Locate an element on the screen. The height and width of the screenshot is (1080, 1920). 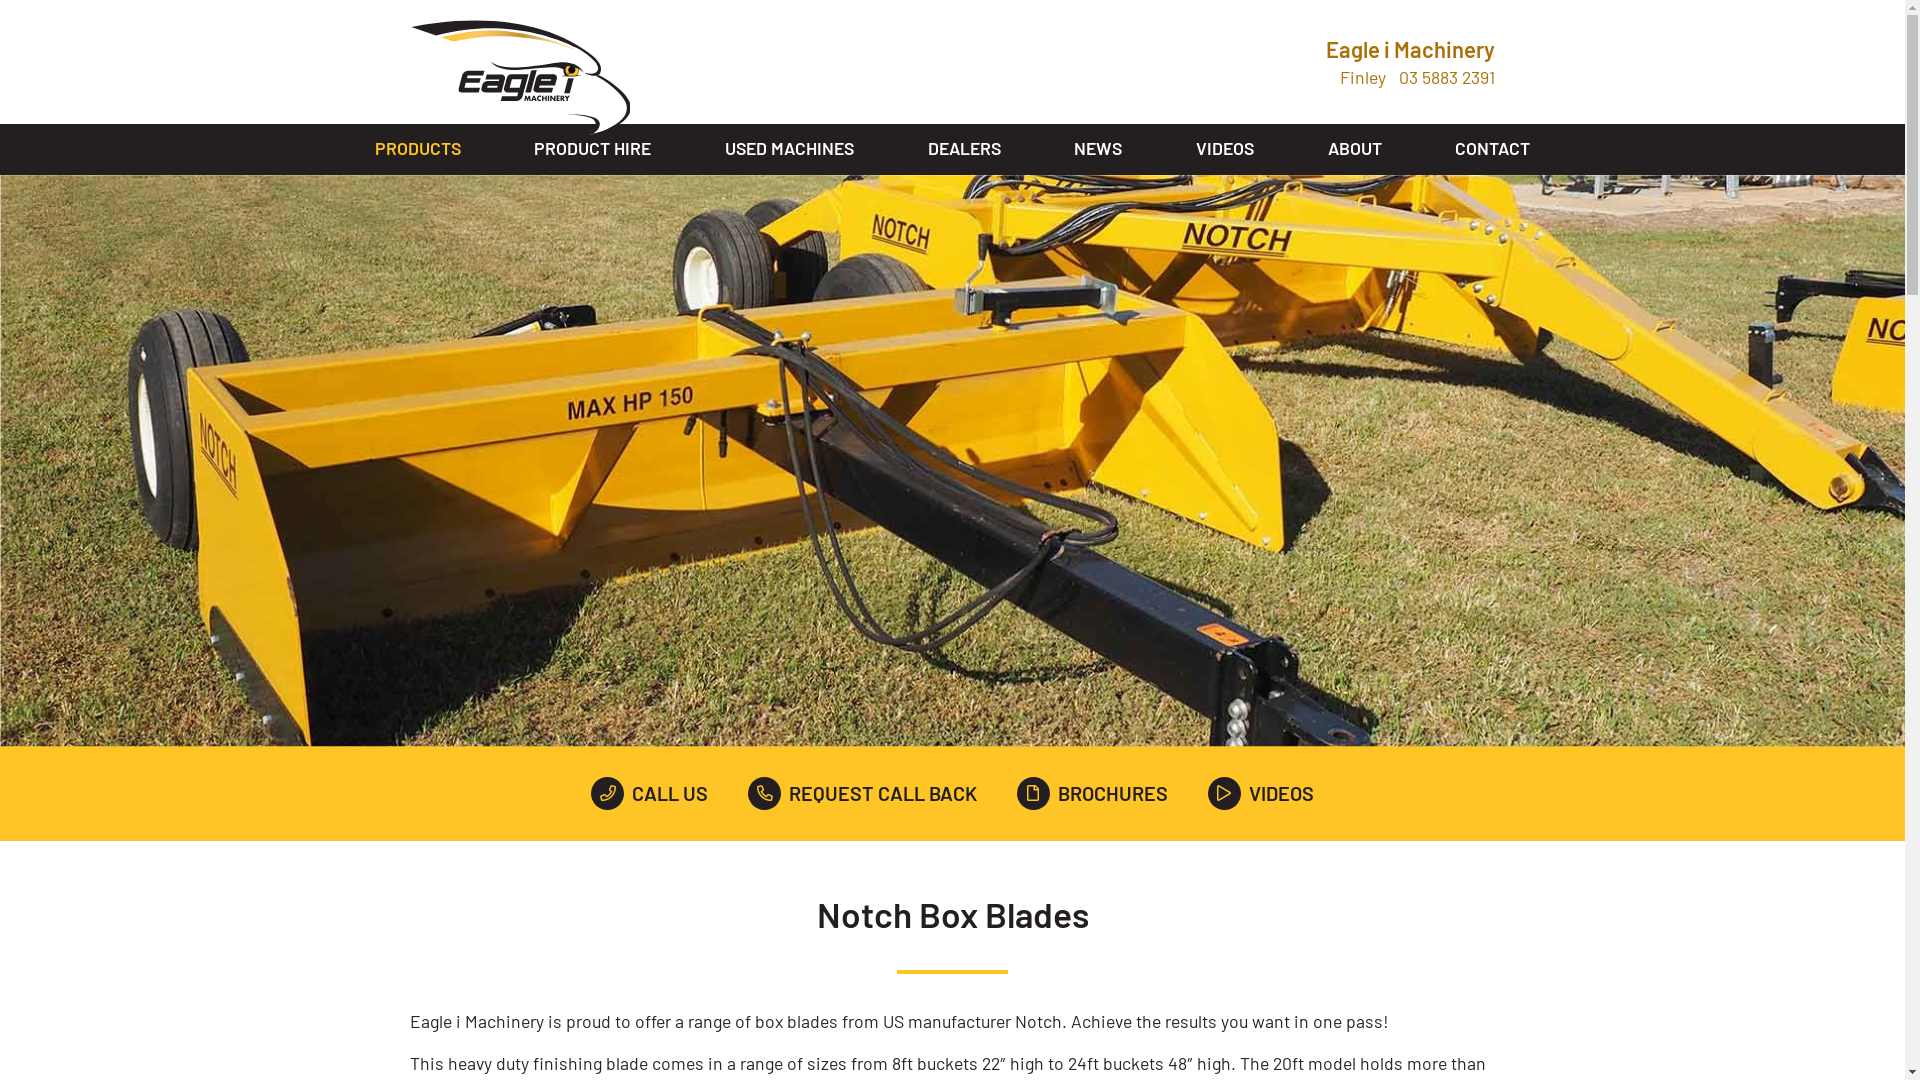
DEALERS is located at coordinates (964, 150).